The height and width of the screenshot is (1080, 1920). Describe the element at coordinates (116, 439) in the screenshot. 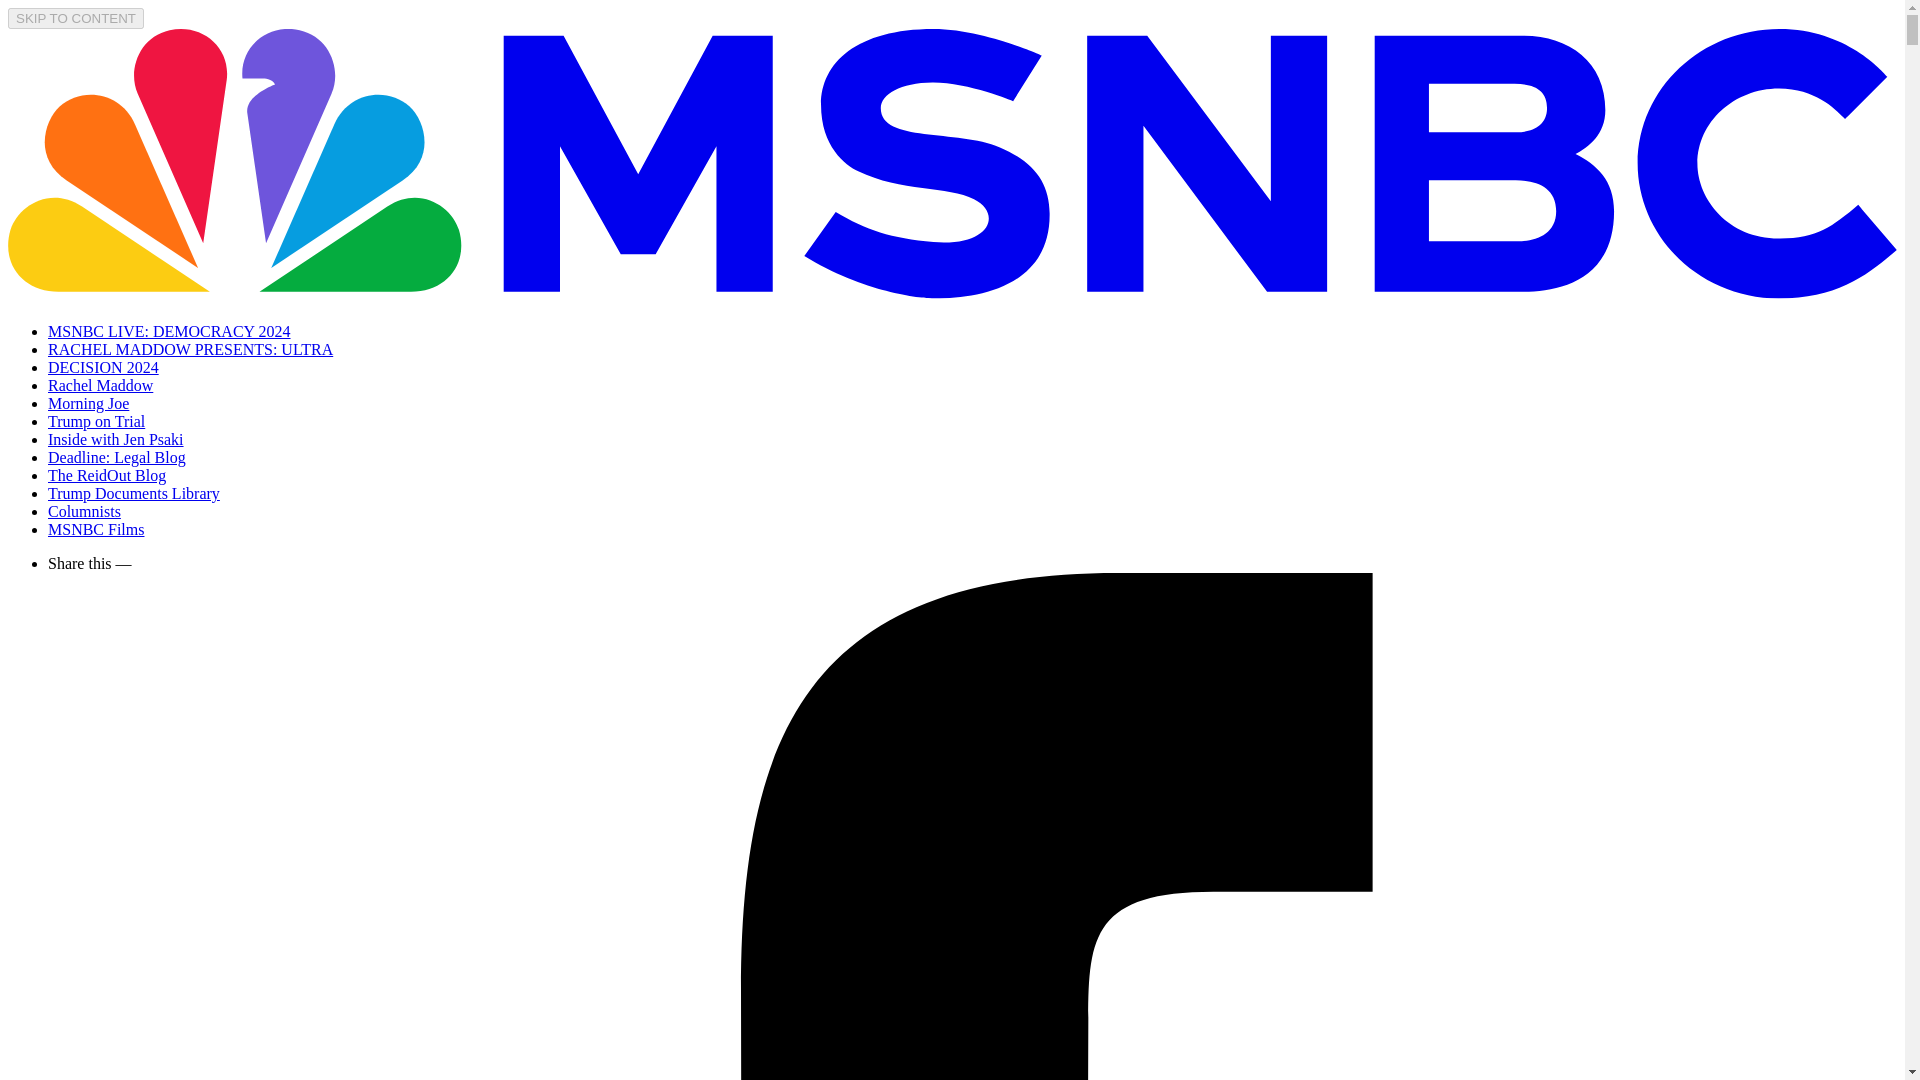

I see `Inside with Jen Psaki` at that location.